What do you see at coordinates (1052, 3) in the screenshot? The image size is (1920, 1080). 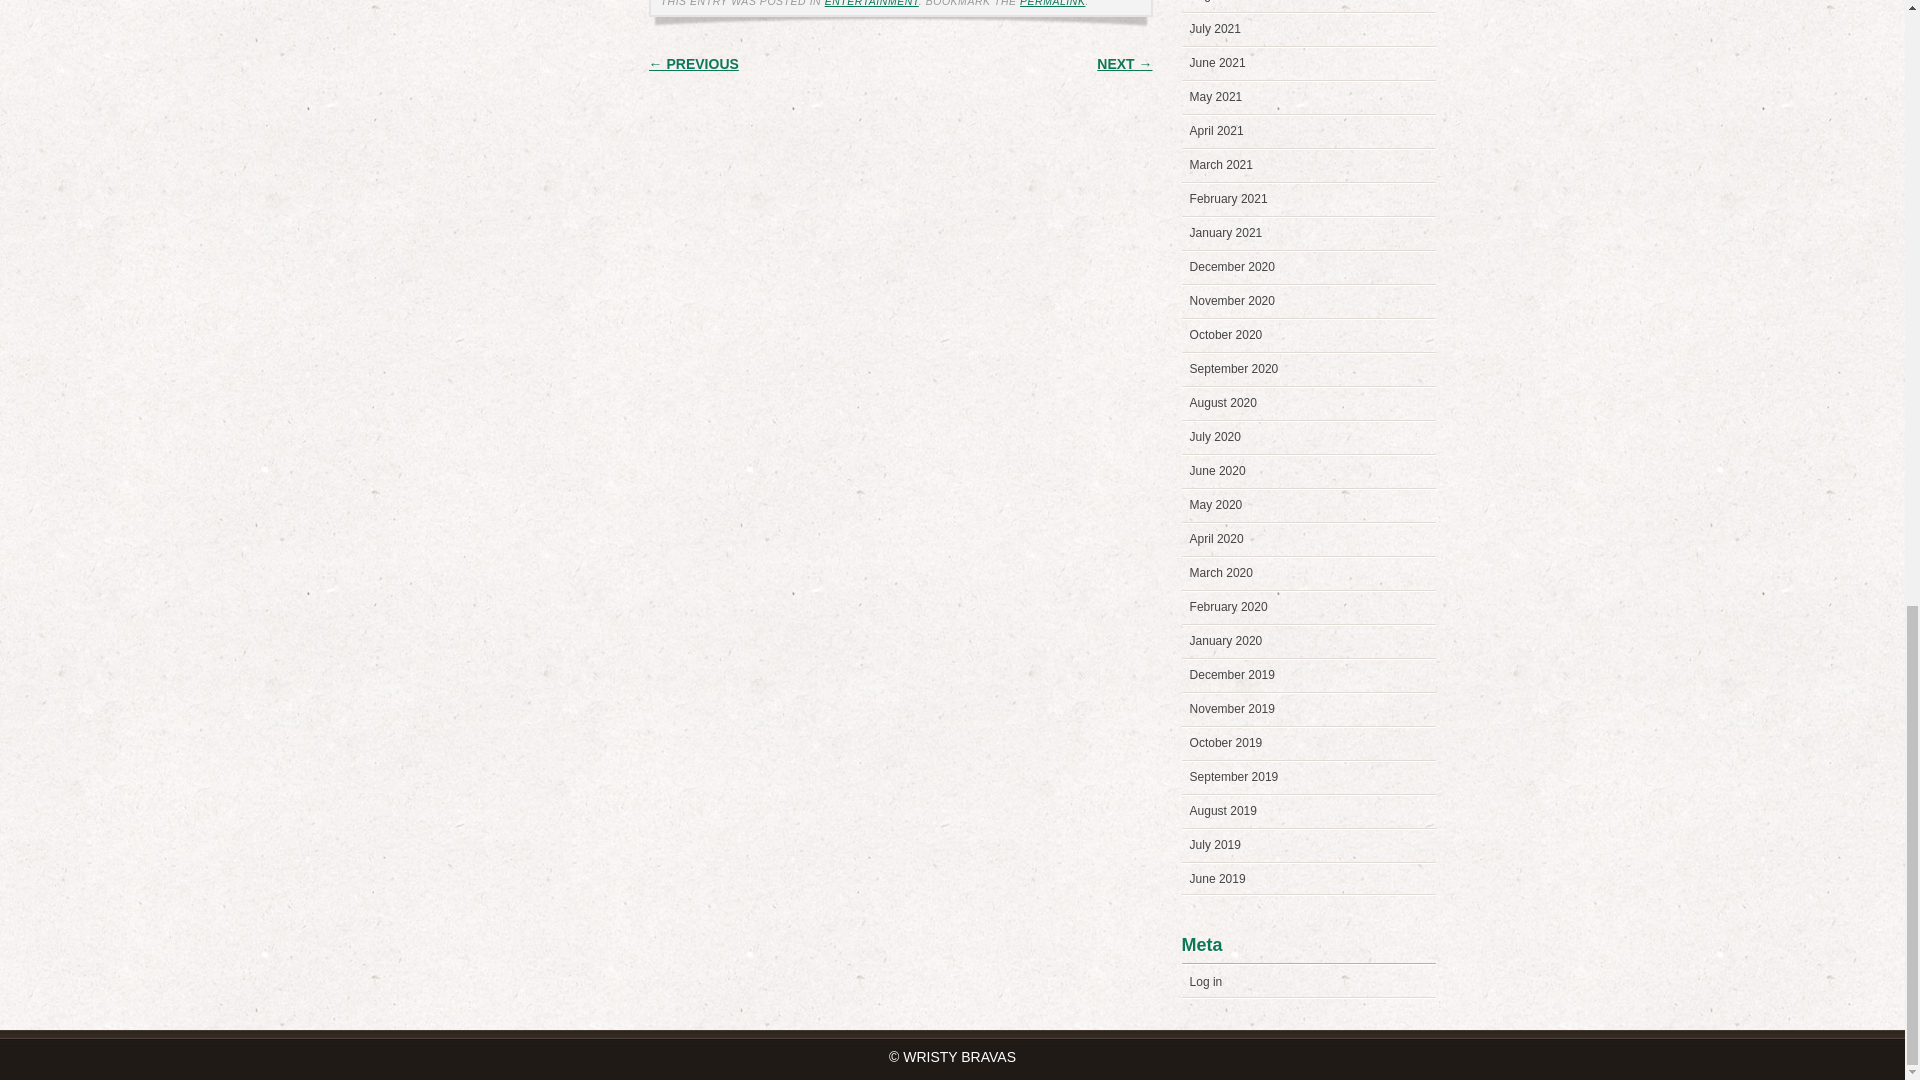 I see `PERMALINK` at bounding box center [1052, 3].